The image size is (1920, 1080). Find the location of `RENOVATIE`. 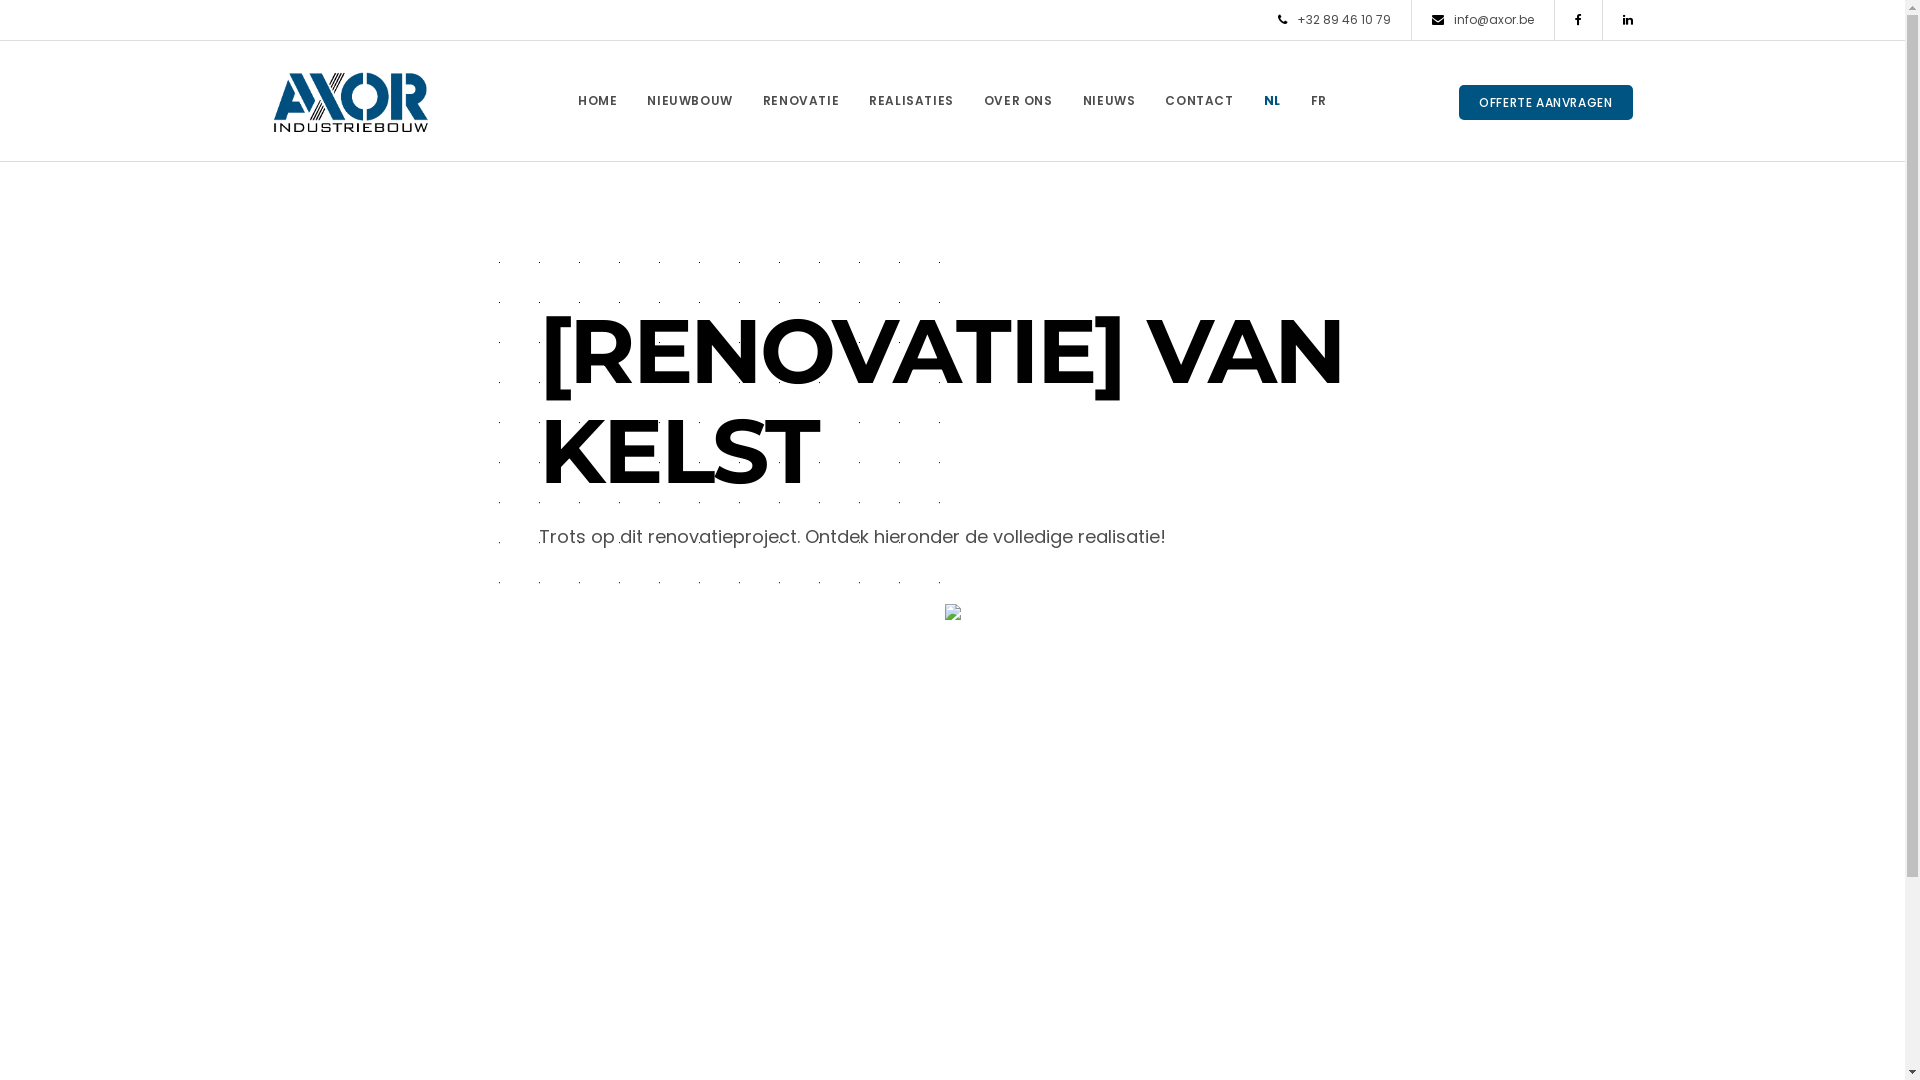

RENOVATIE is located at coordinates (801, 101).